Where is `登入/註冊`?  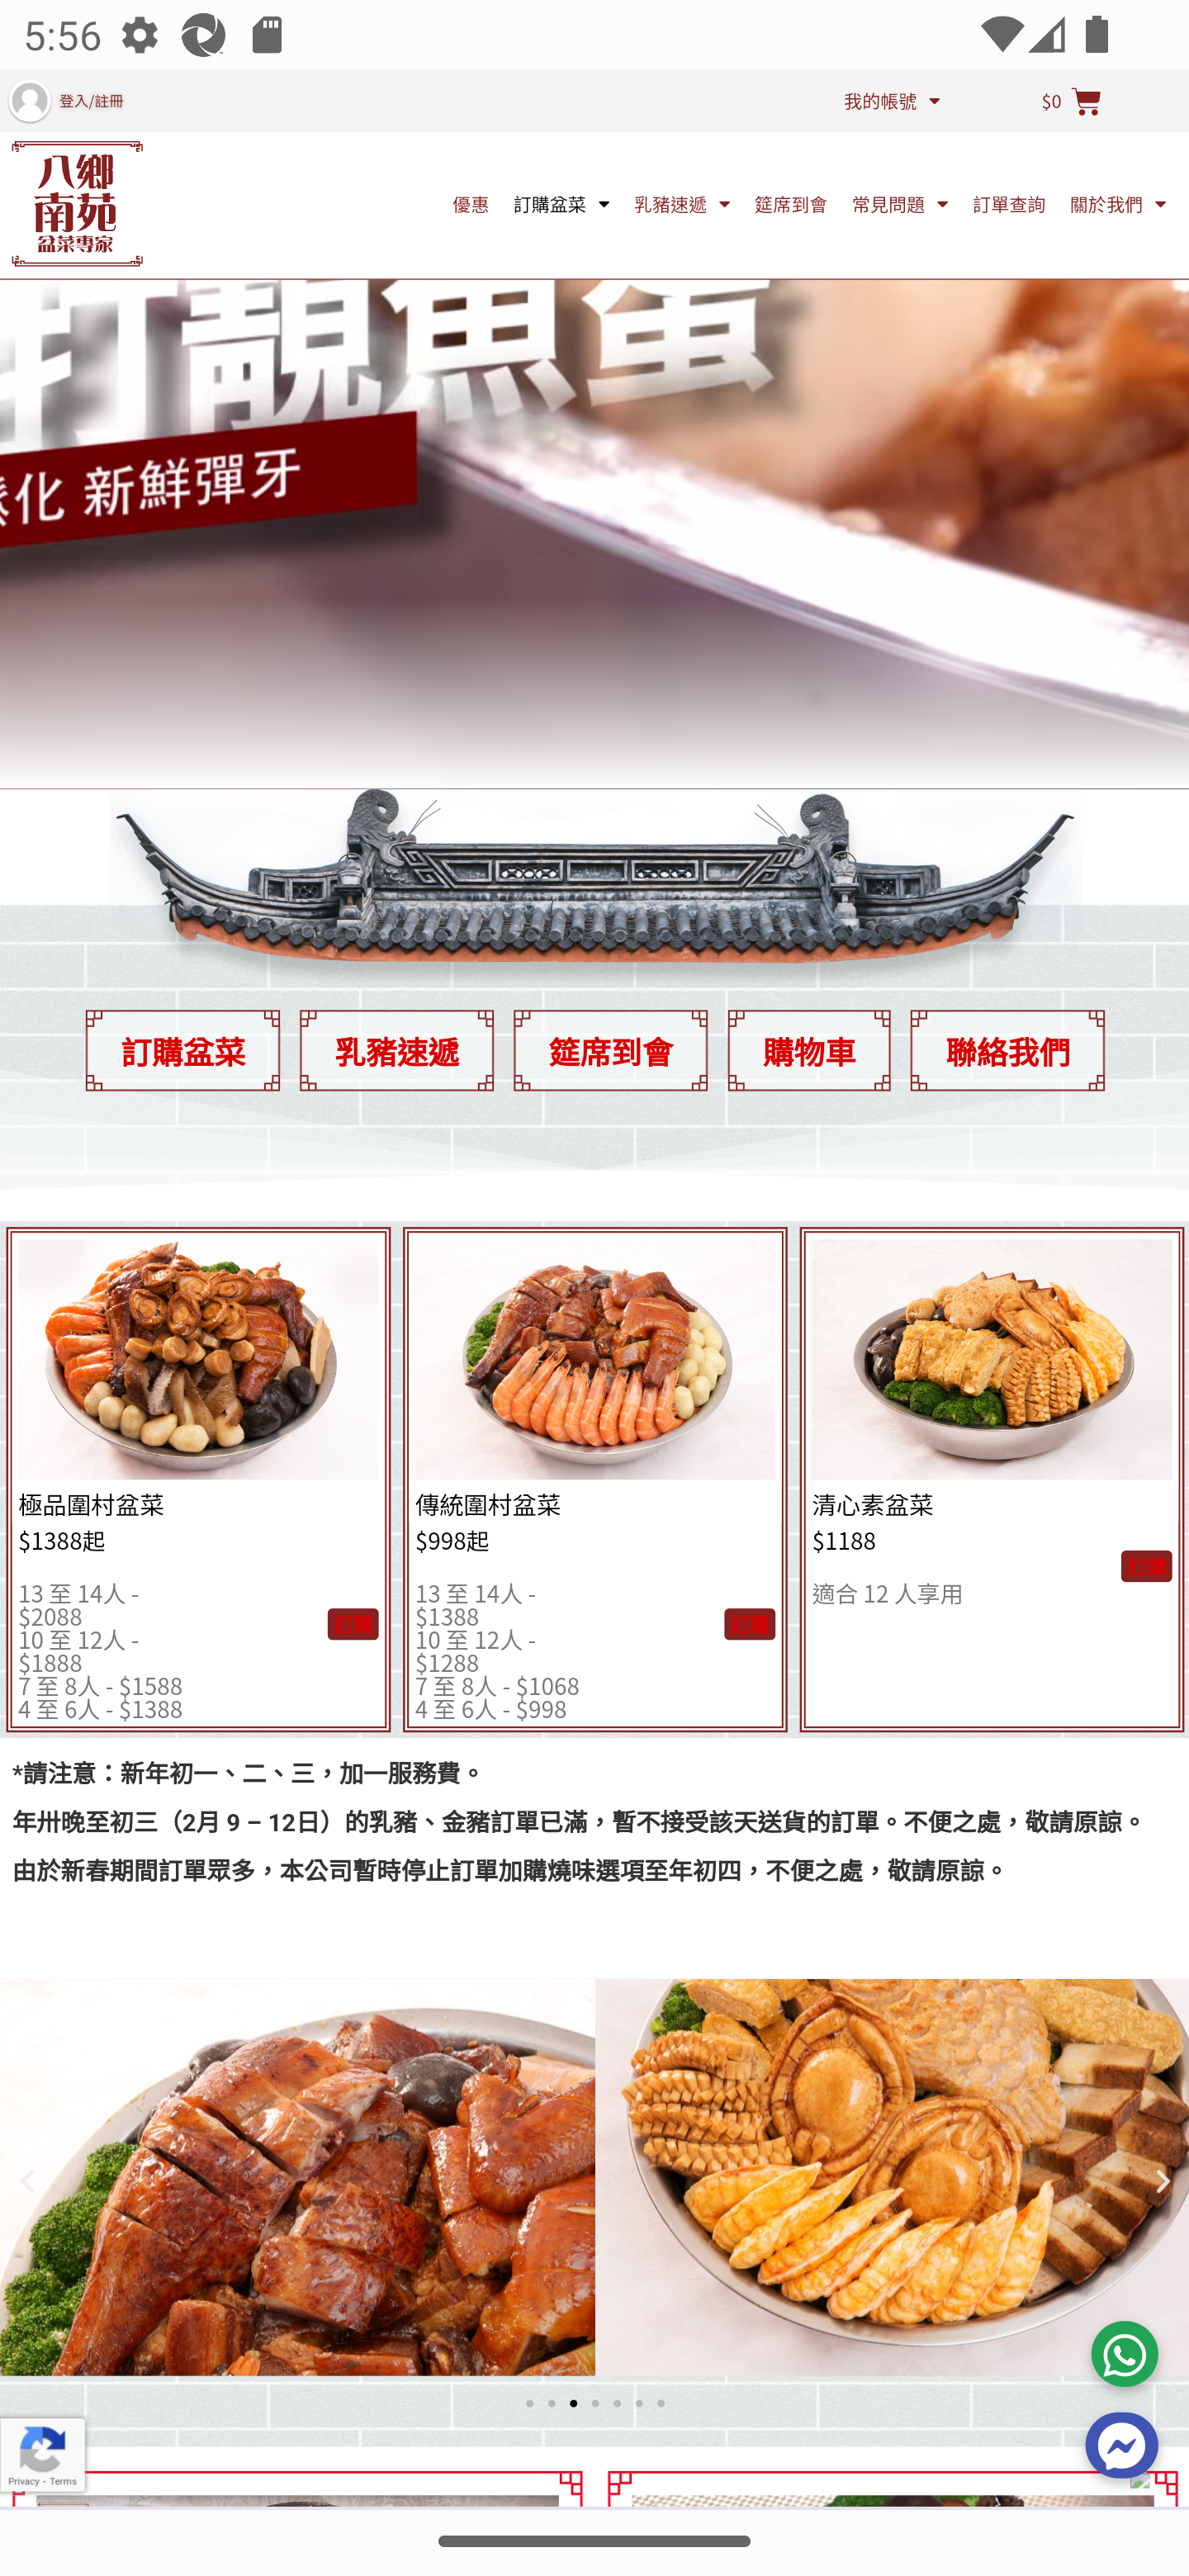 登入/註冊 is located at coordinates (91, 102).